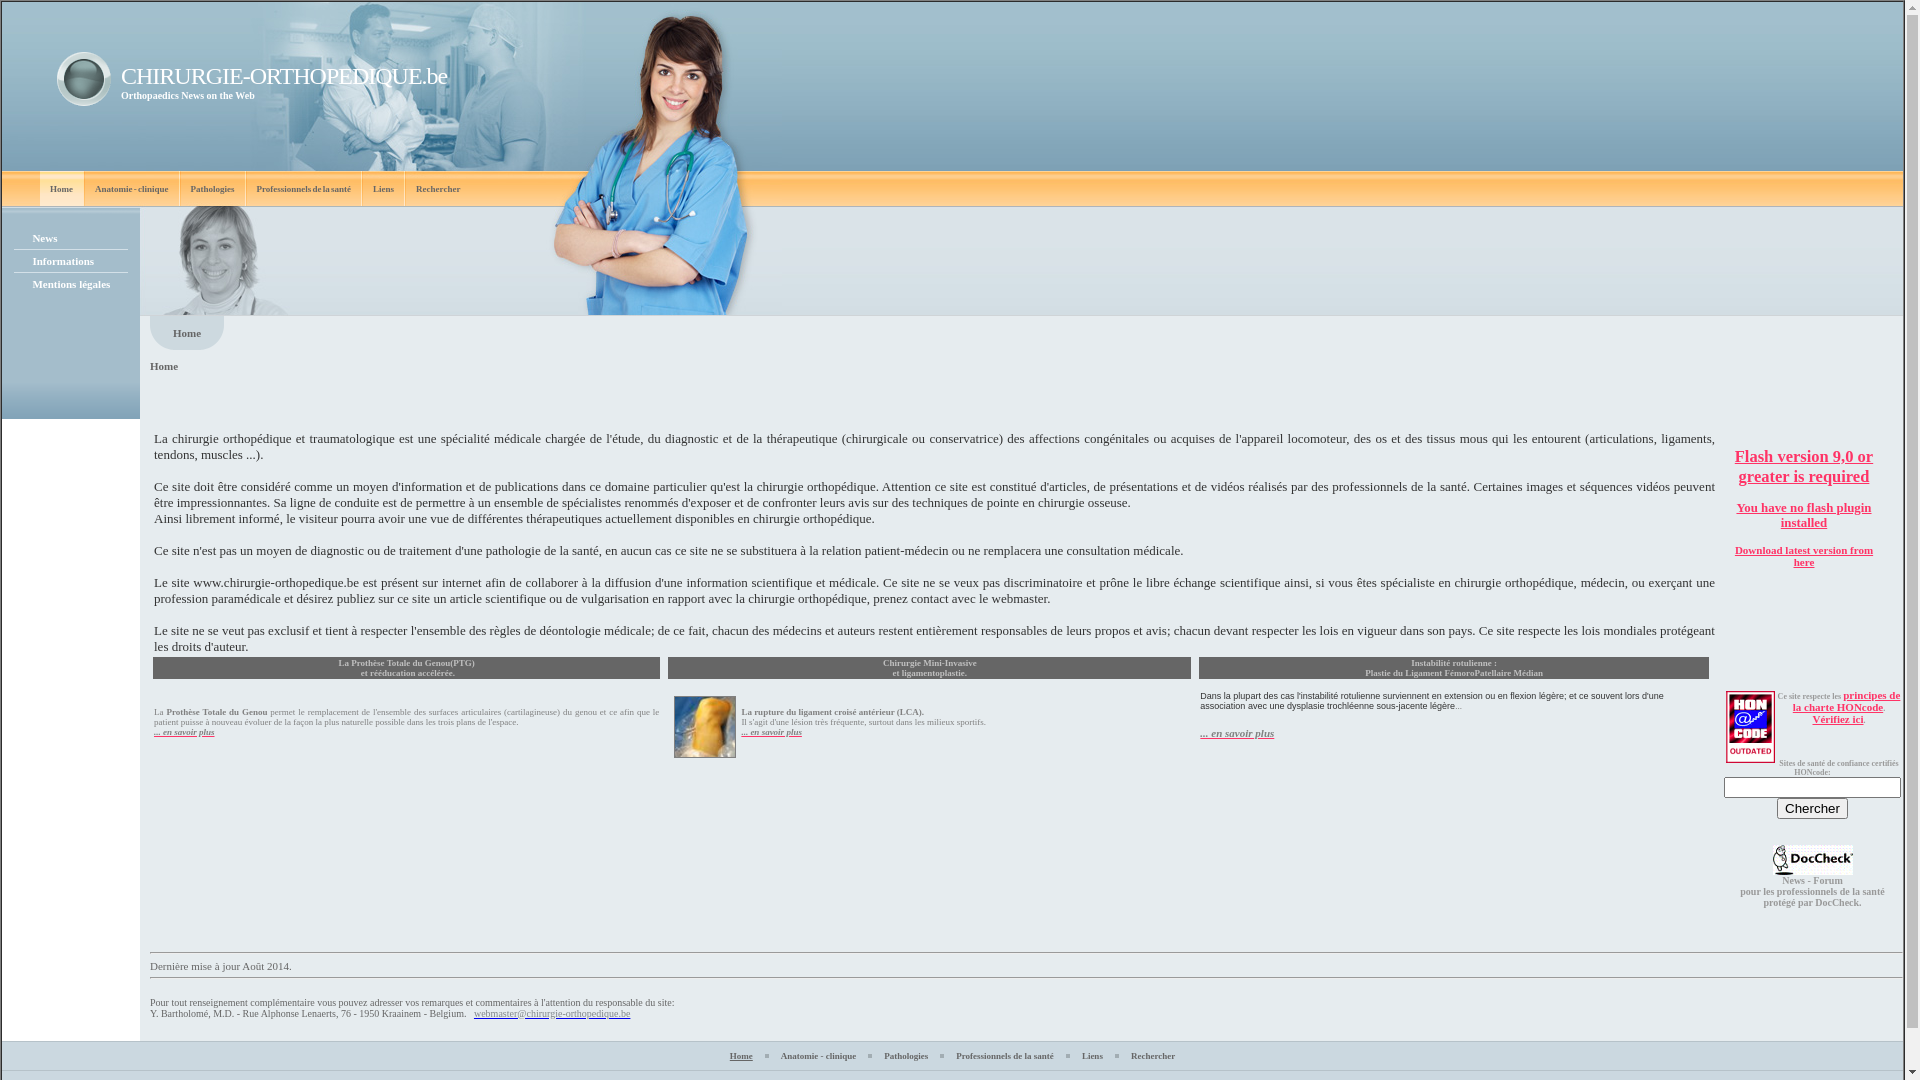 The height and width of the screenshot is (1080, 1920). I want to click on Informations, so click(63, 261).